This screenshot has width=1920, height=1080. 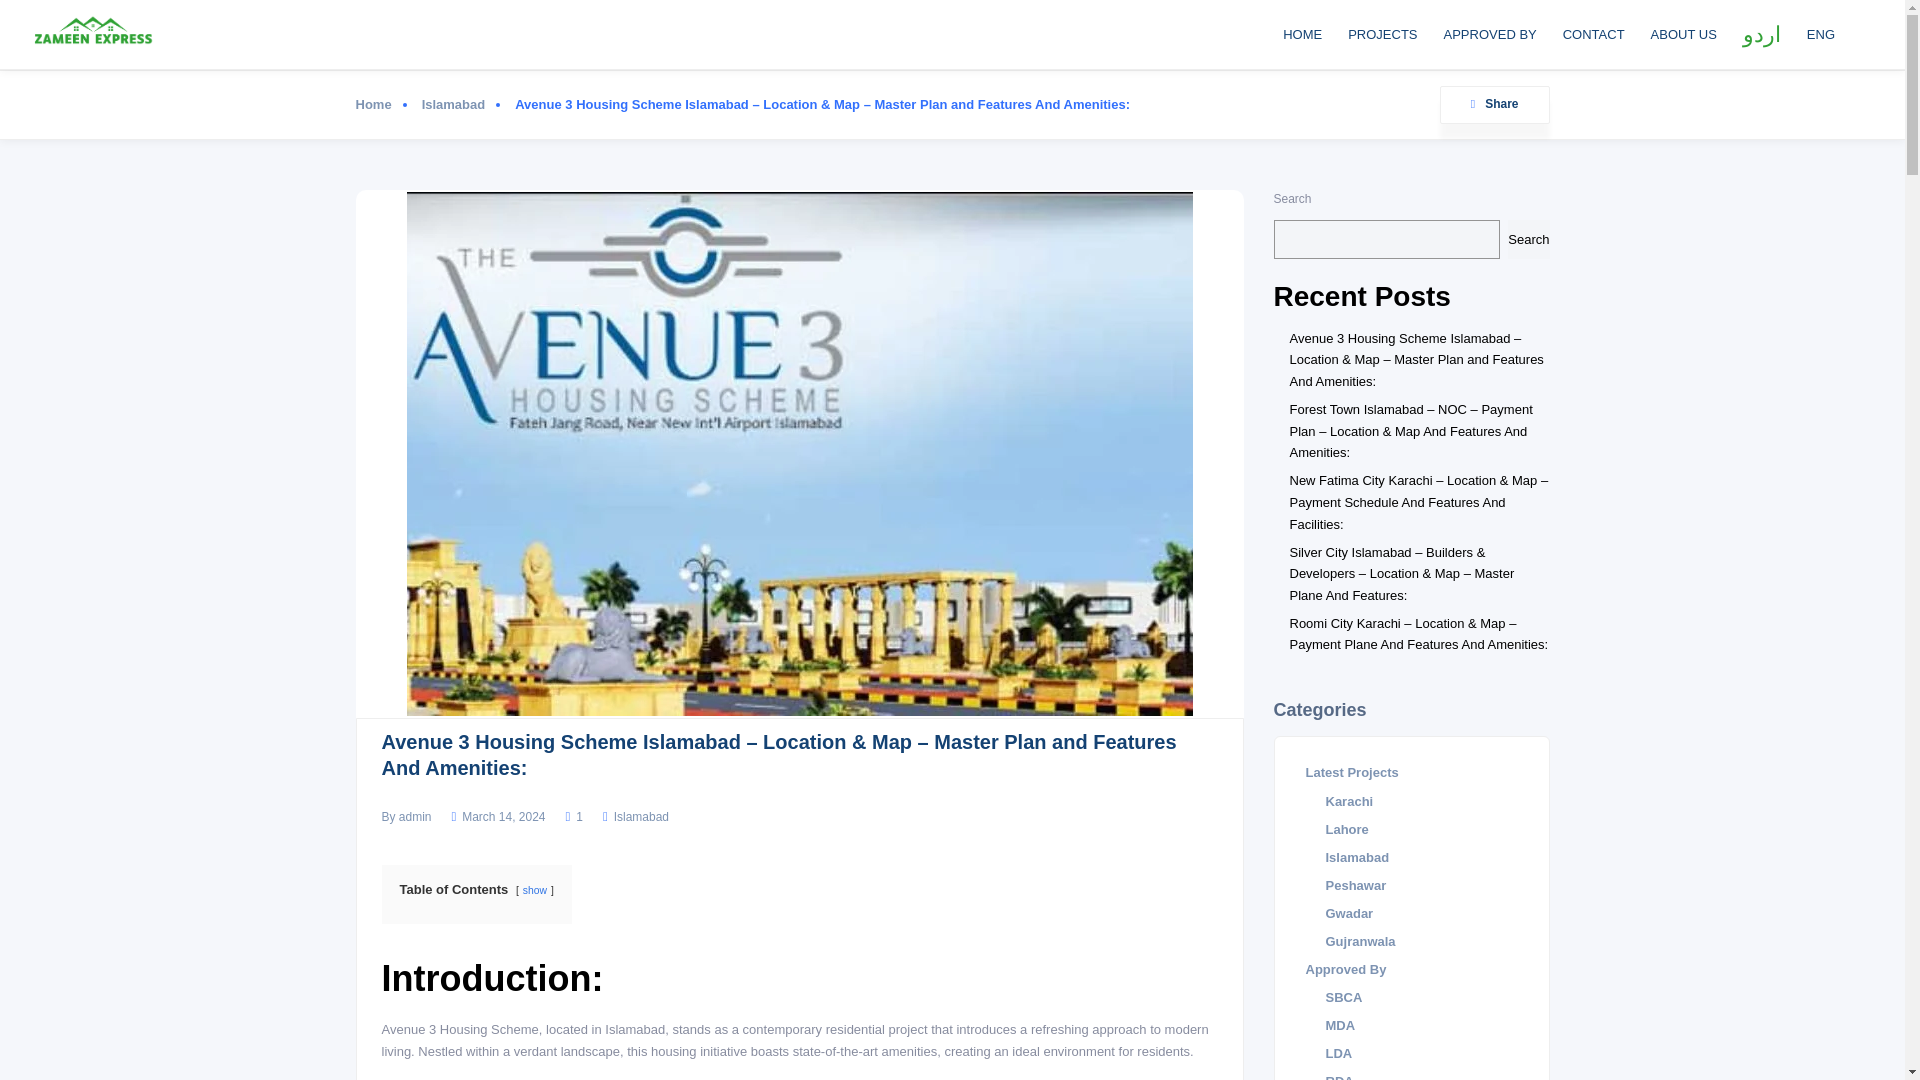 I want to click on Home, so click(x=381, y=104).